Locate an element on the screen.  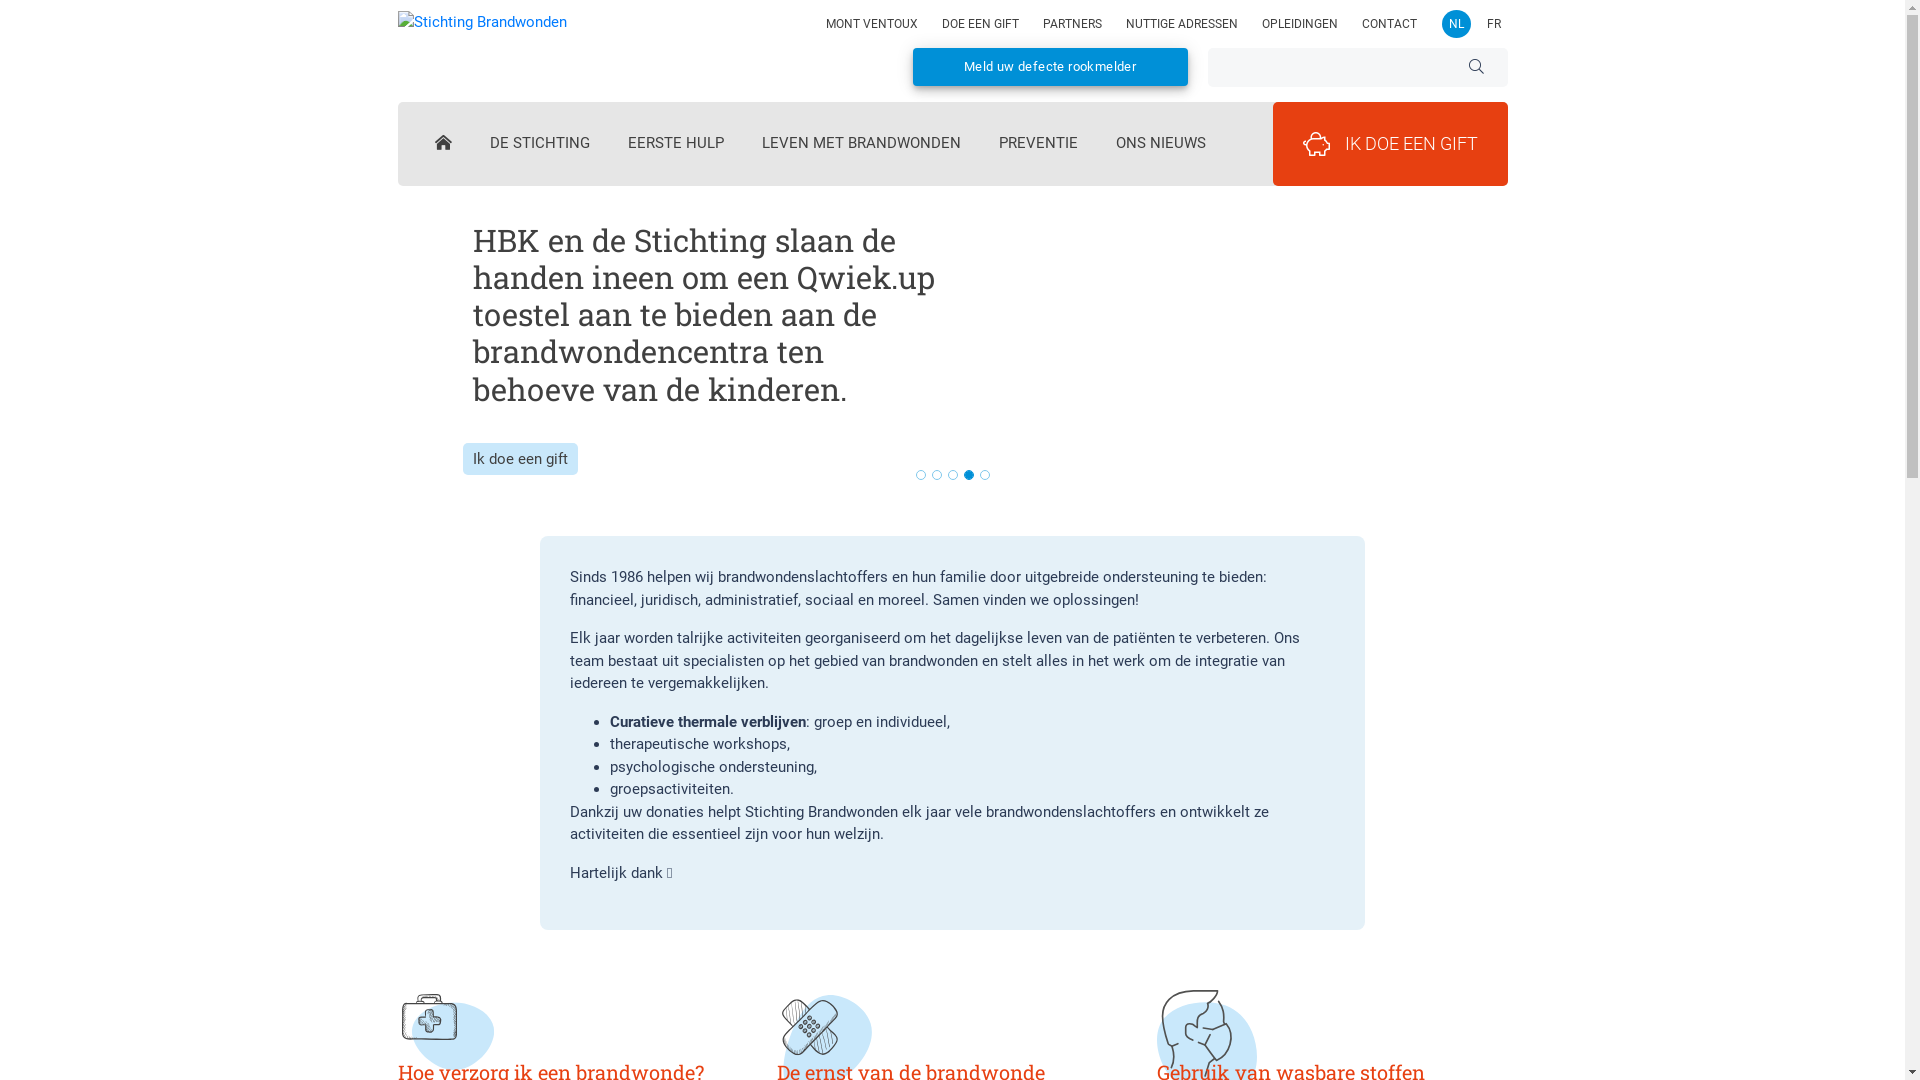
MONT VENTOUX is located at coordinates (872, 24).